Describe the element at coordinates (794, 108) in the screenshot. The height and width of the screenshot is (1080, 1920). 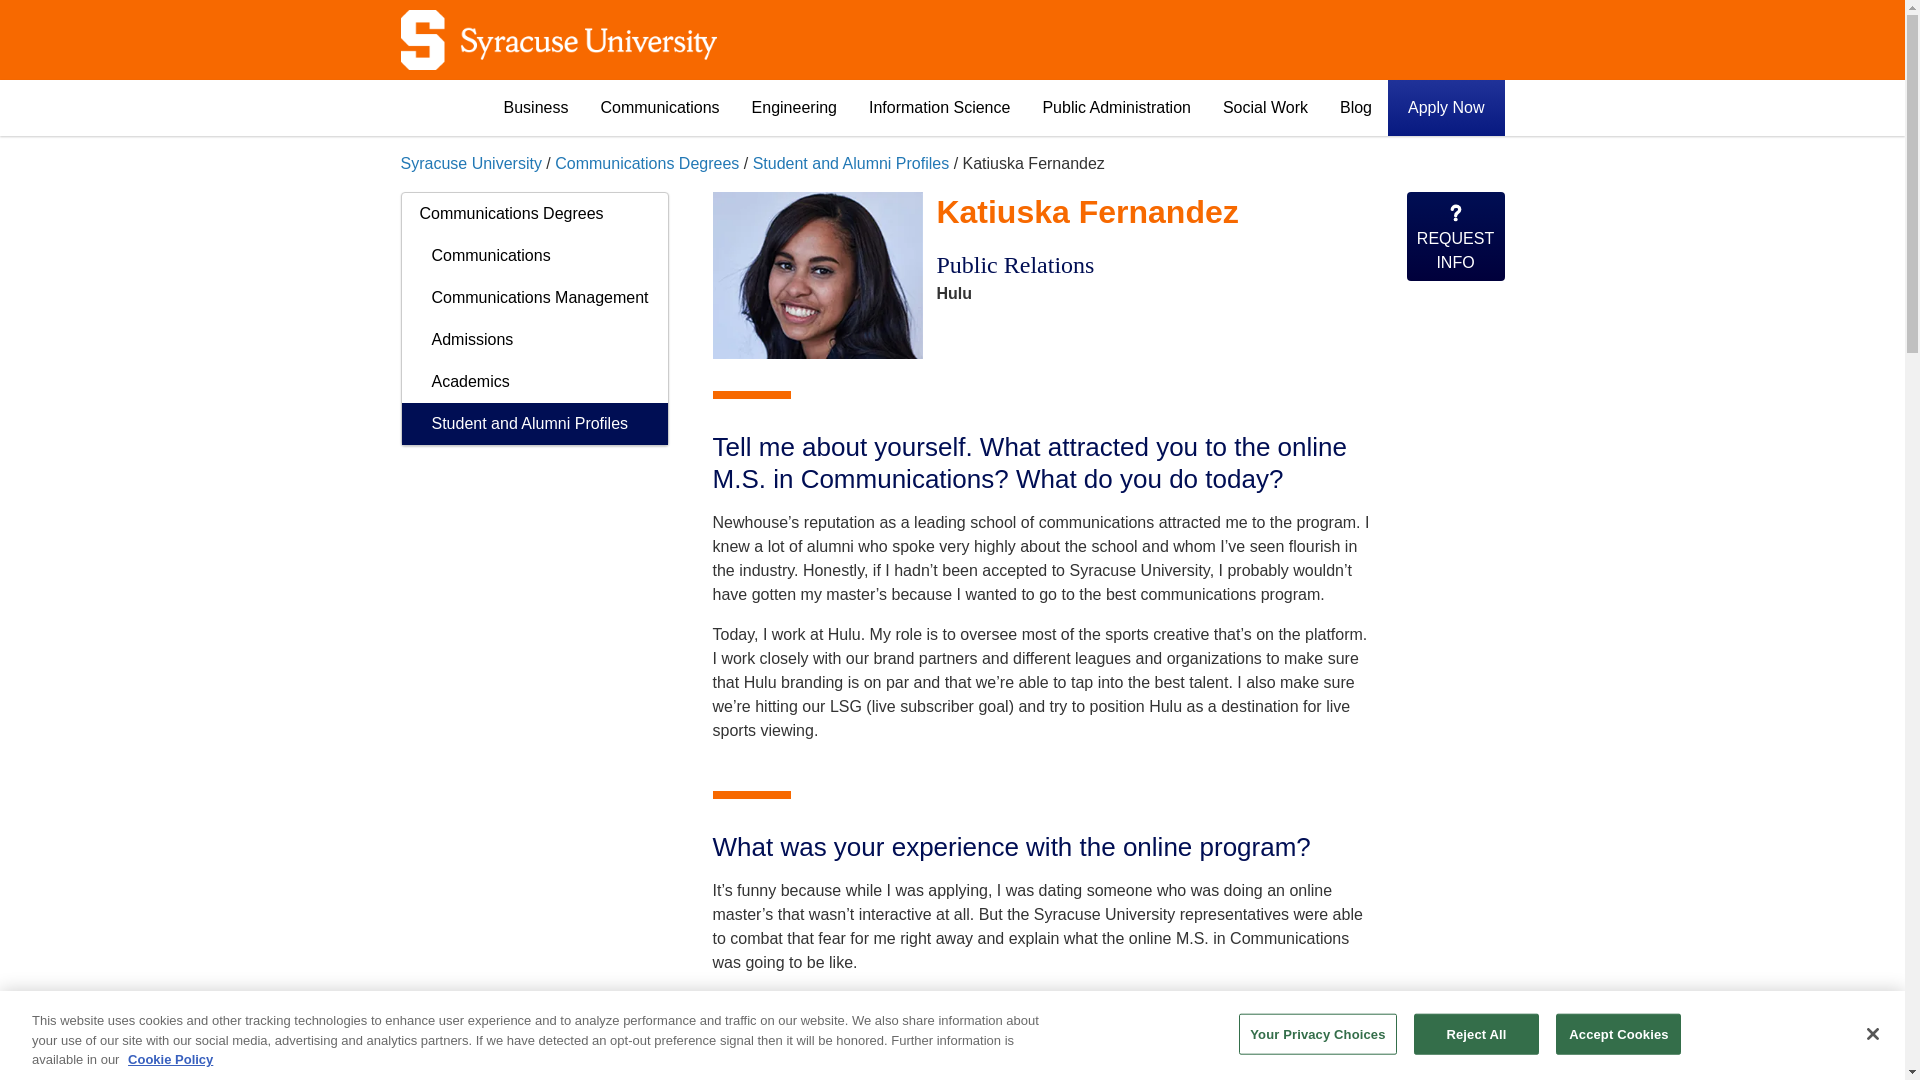
I see `Engineering` at that location.